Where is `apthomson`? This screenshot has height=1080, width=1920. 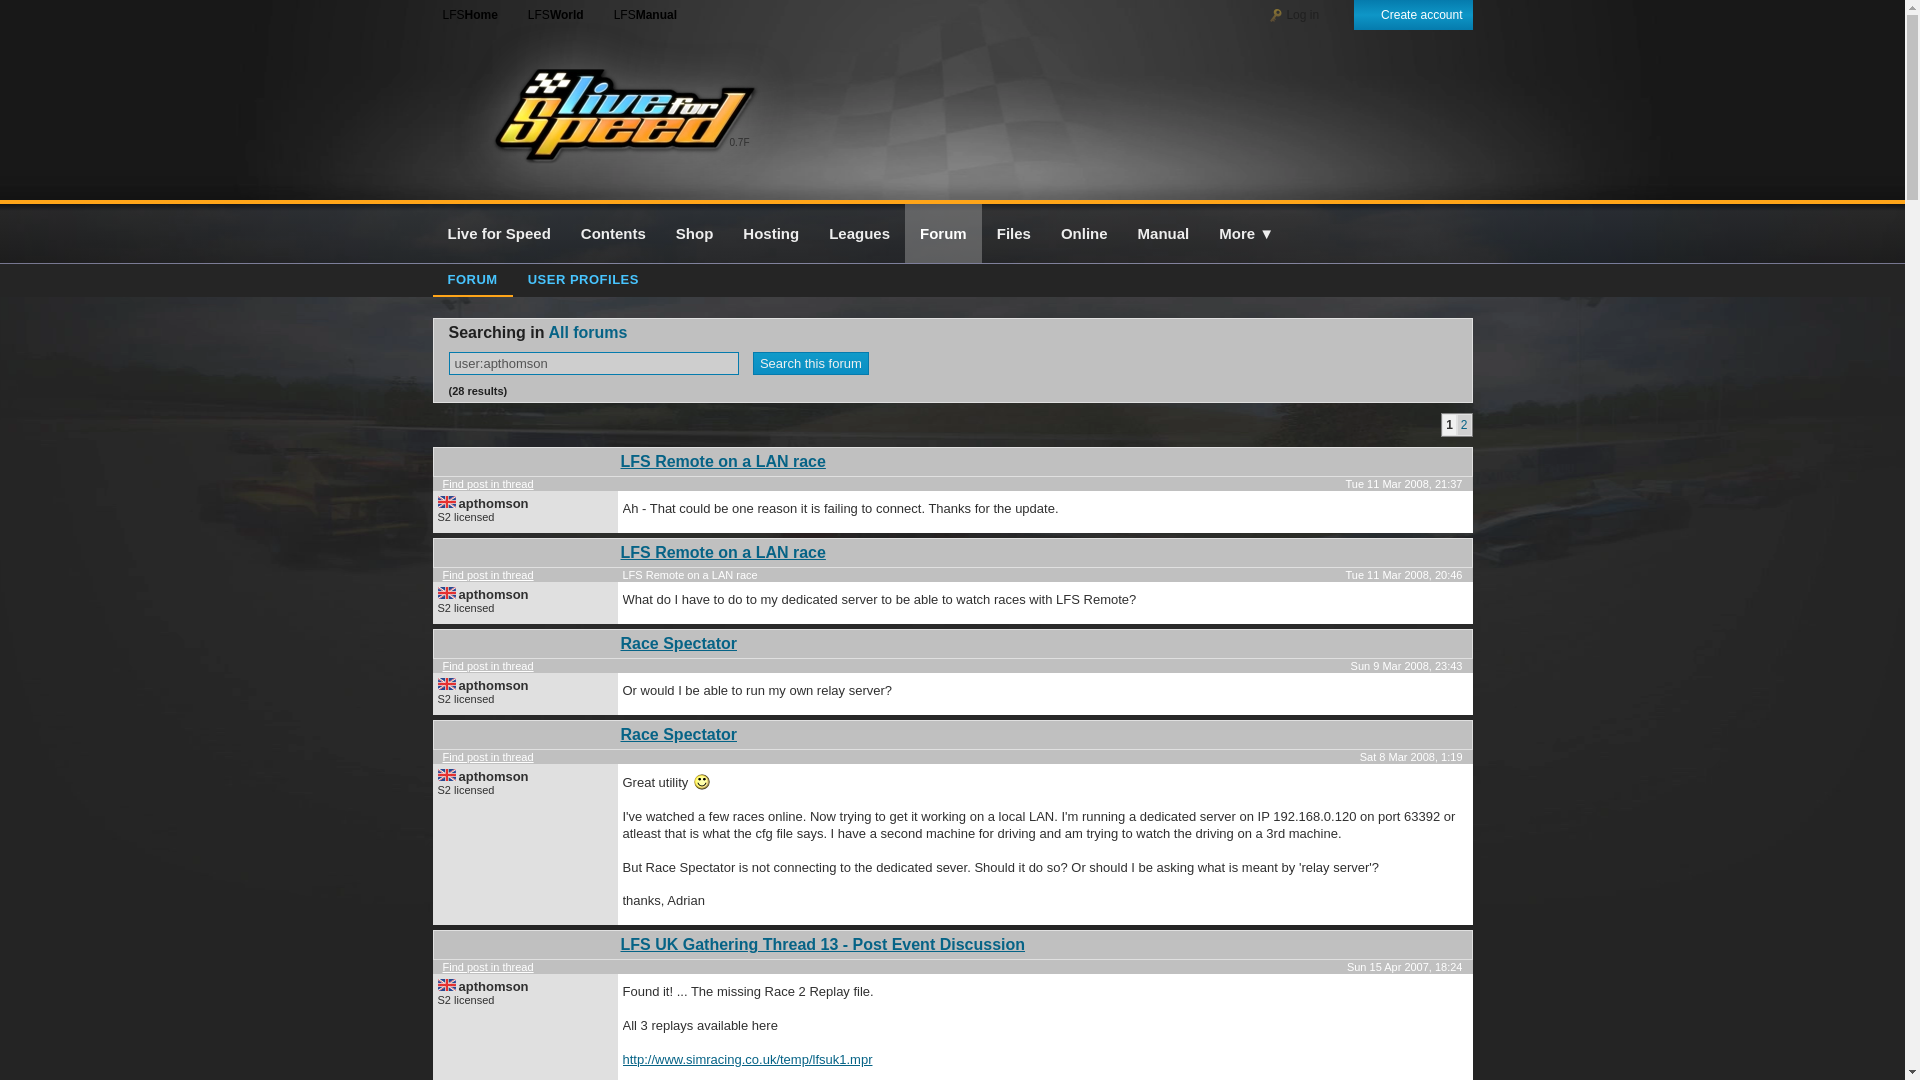 apthomson is located at coordinates (493, 776).